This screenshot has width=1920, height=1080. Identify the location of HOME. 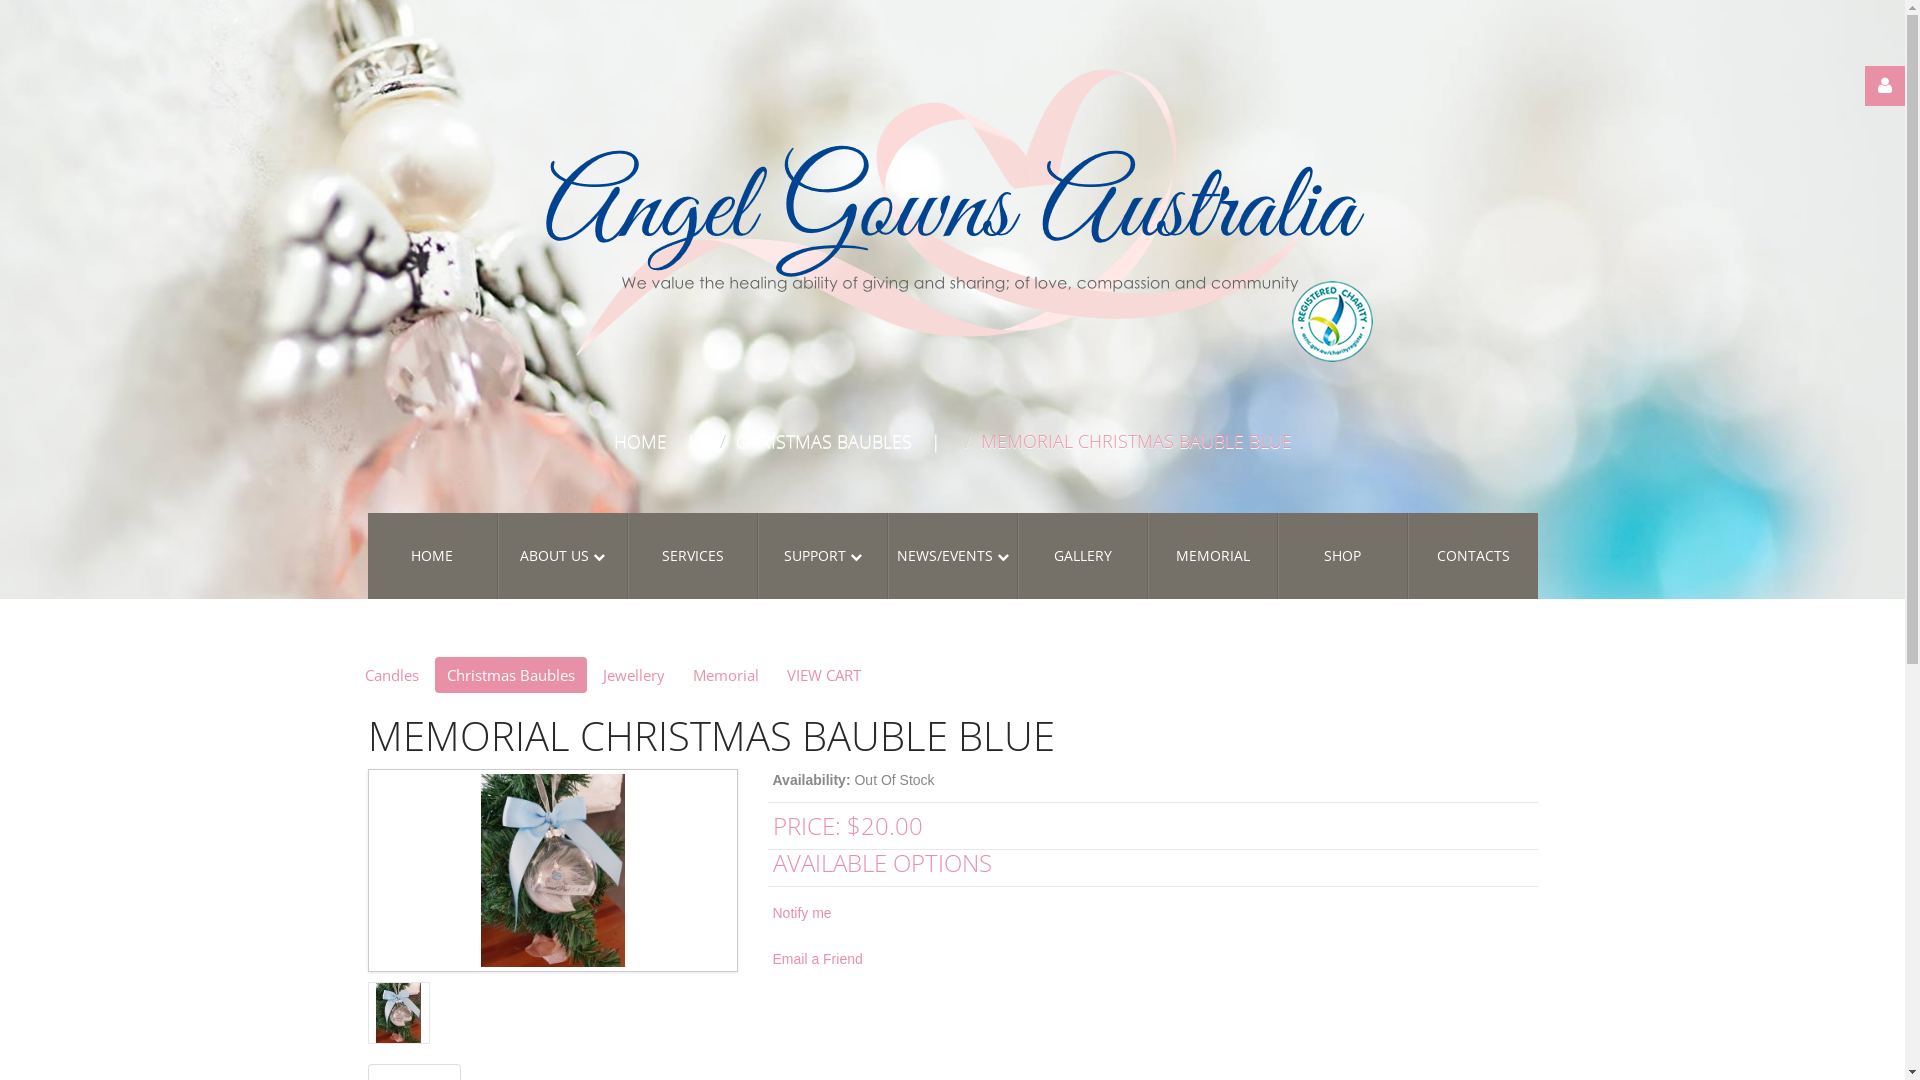
(640, 441).